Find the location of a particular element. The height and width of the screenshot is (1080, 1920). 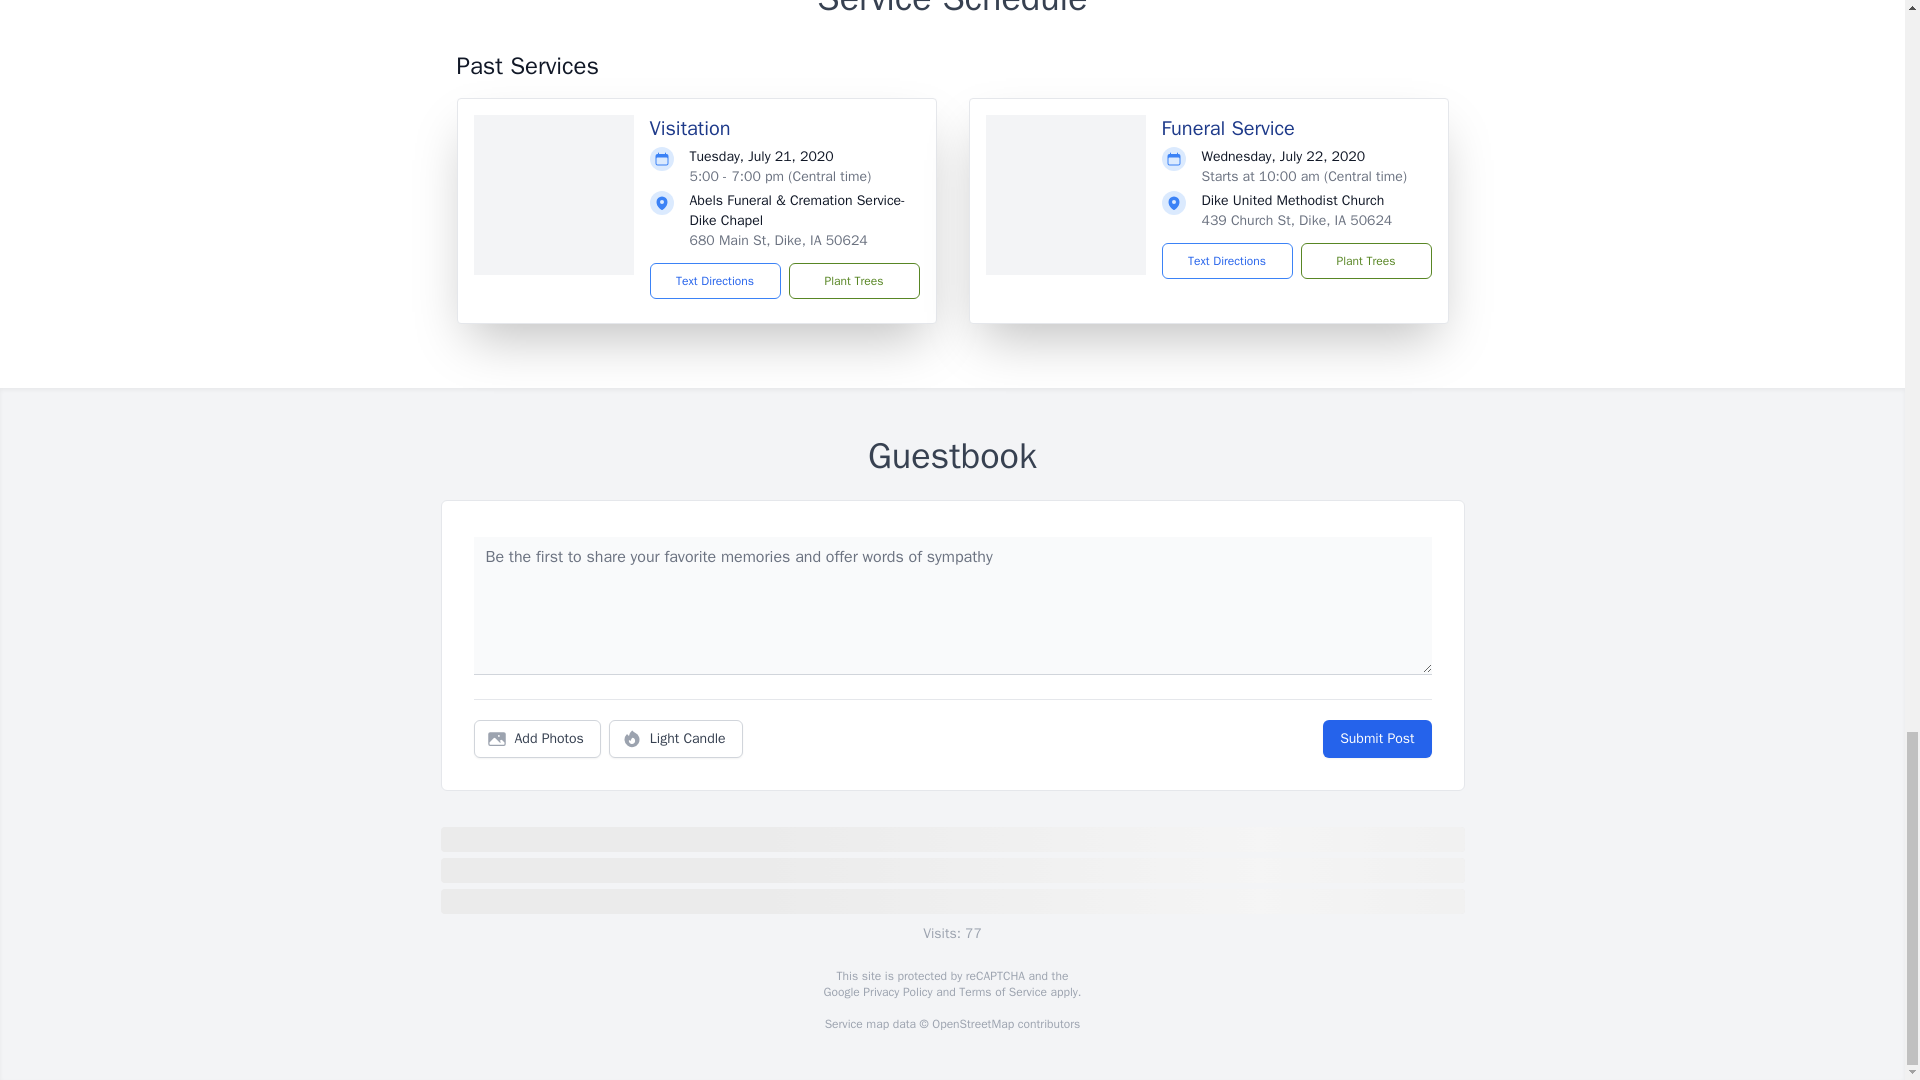

Text Directions is located at coordinates (716, 281).